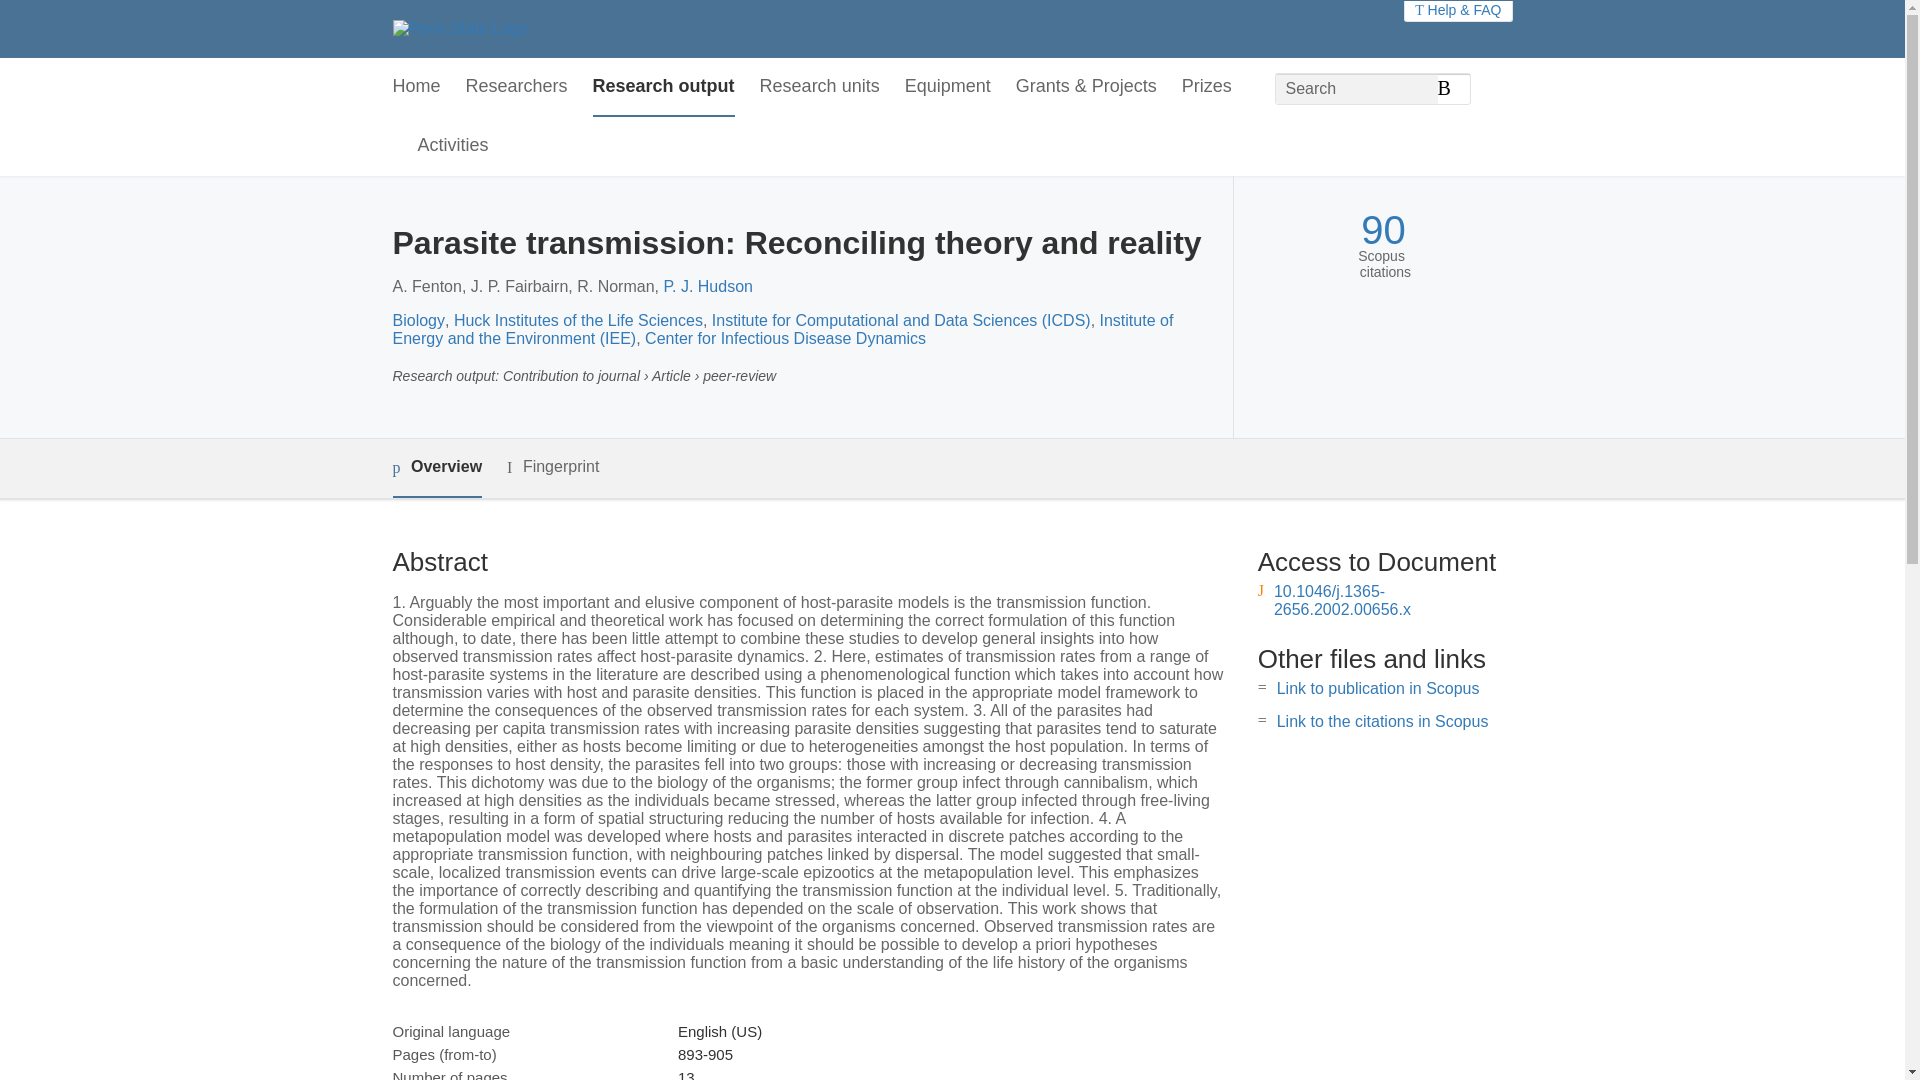  Describe the element at coordinates (417, 320) in the screenshot. I see `Biology` at that location.